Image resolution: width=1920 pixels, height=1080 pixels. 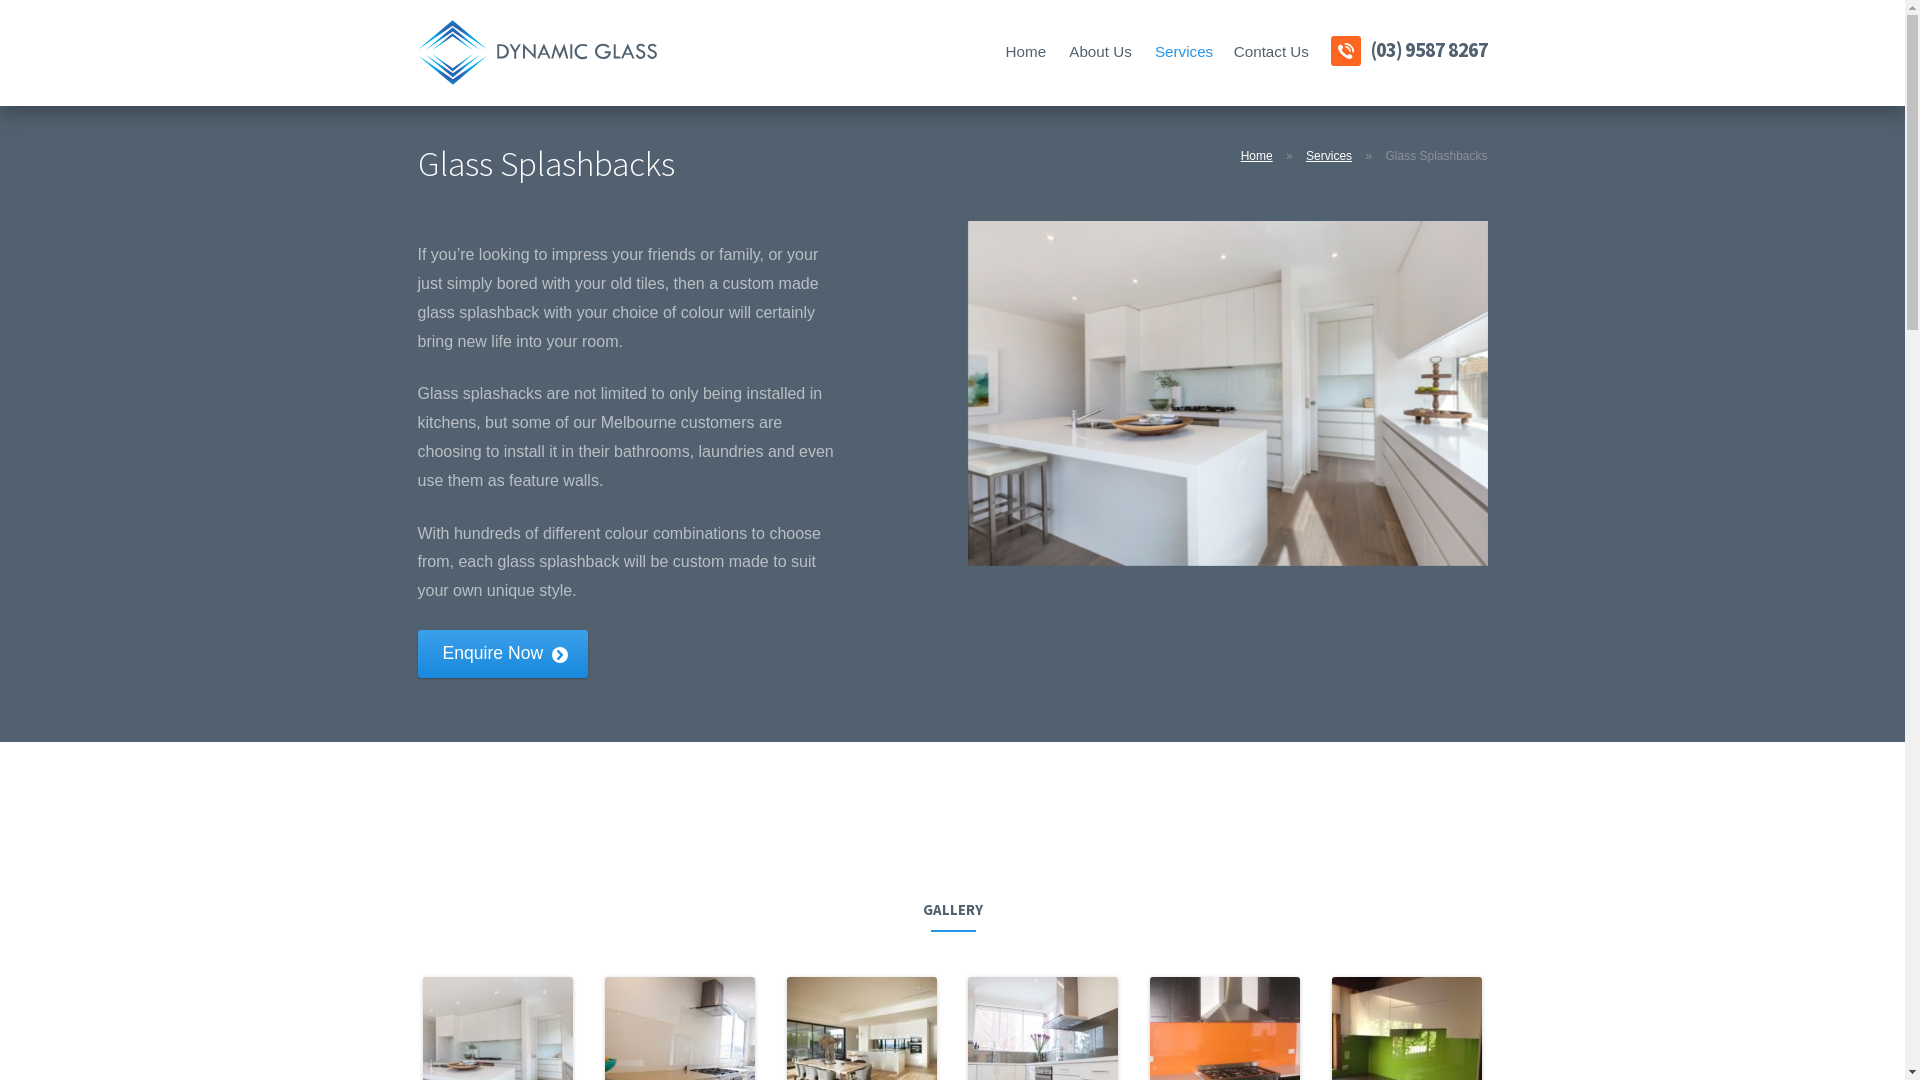 What do you see at coordinates (1329, 156) in the screenshot?
I see `Services` at bounding box center [1329, 156].